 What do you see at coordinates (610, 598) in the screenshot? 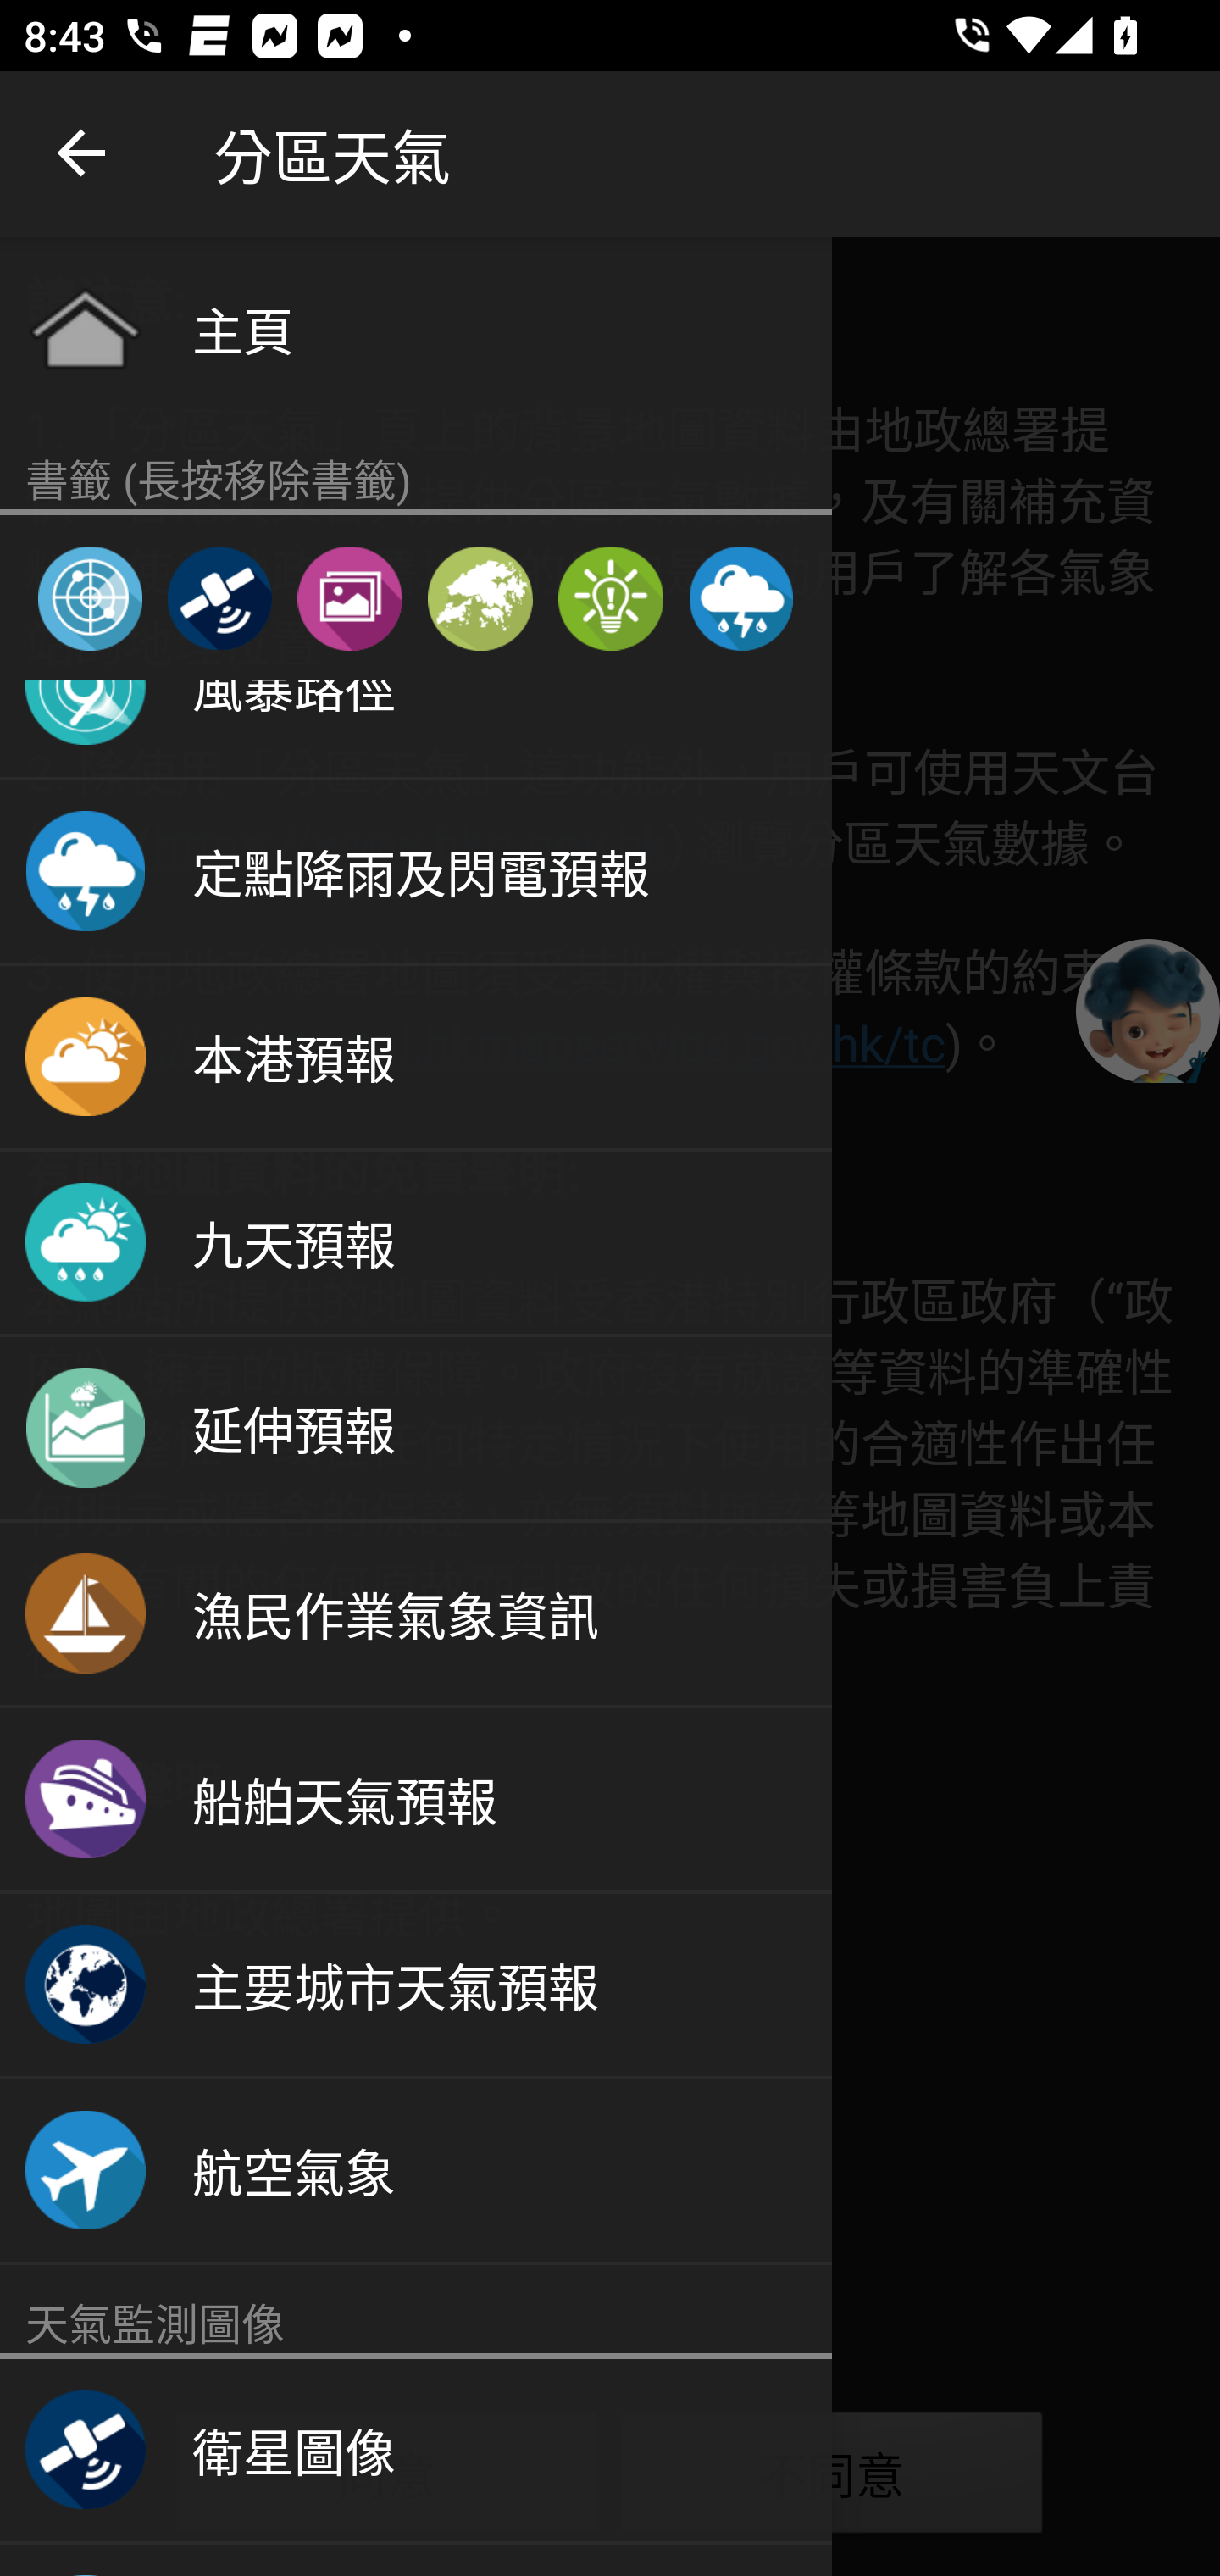
I see `天氣提示` at bounding box center [610, 598].